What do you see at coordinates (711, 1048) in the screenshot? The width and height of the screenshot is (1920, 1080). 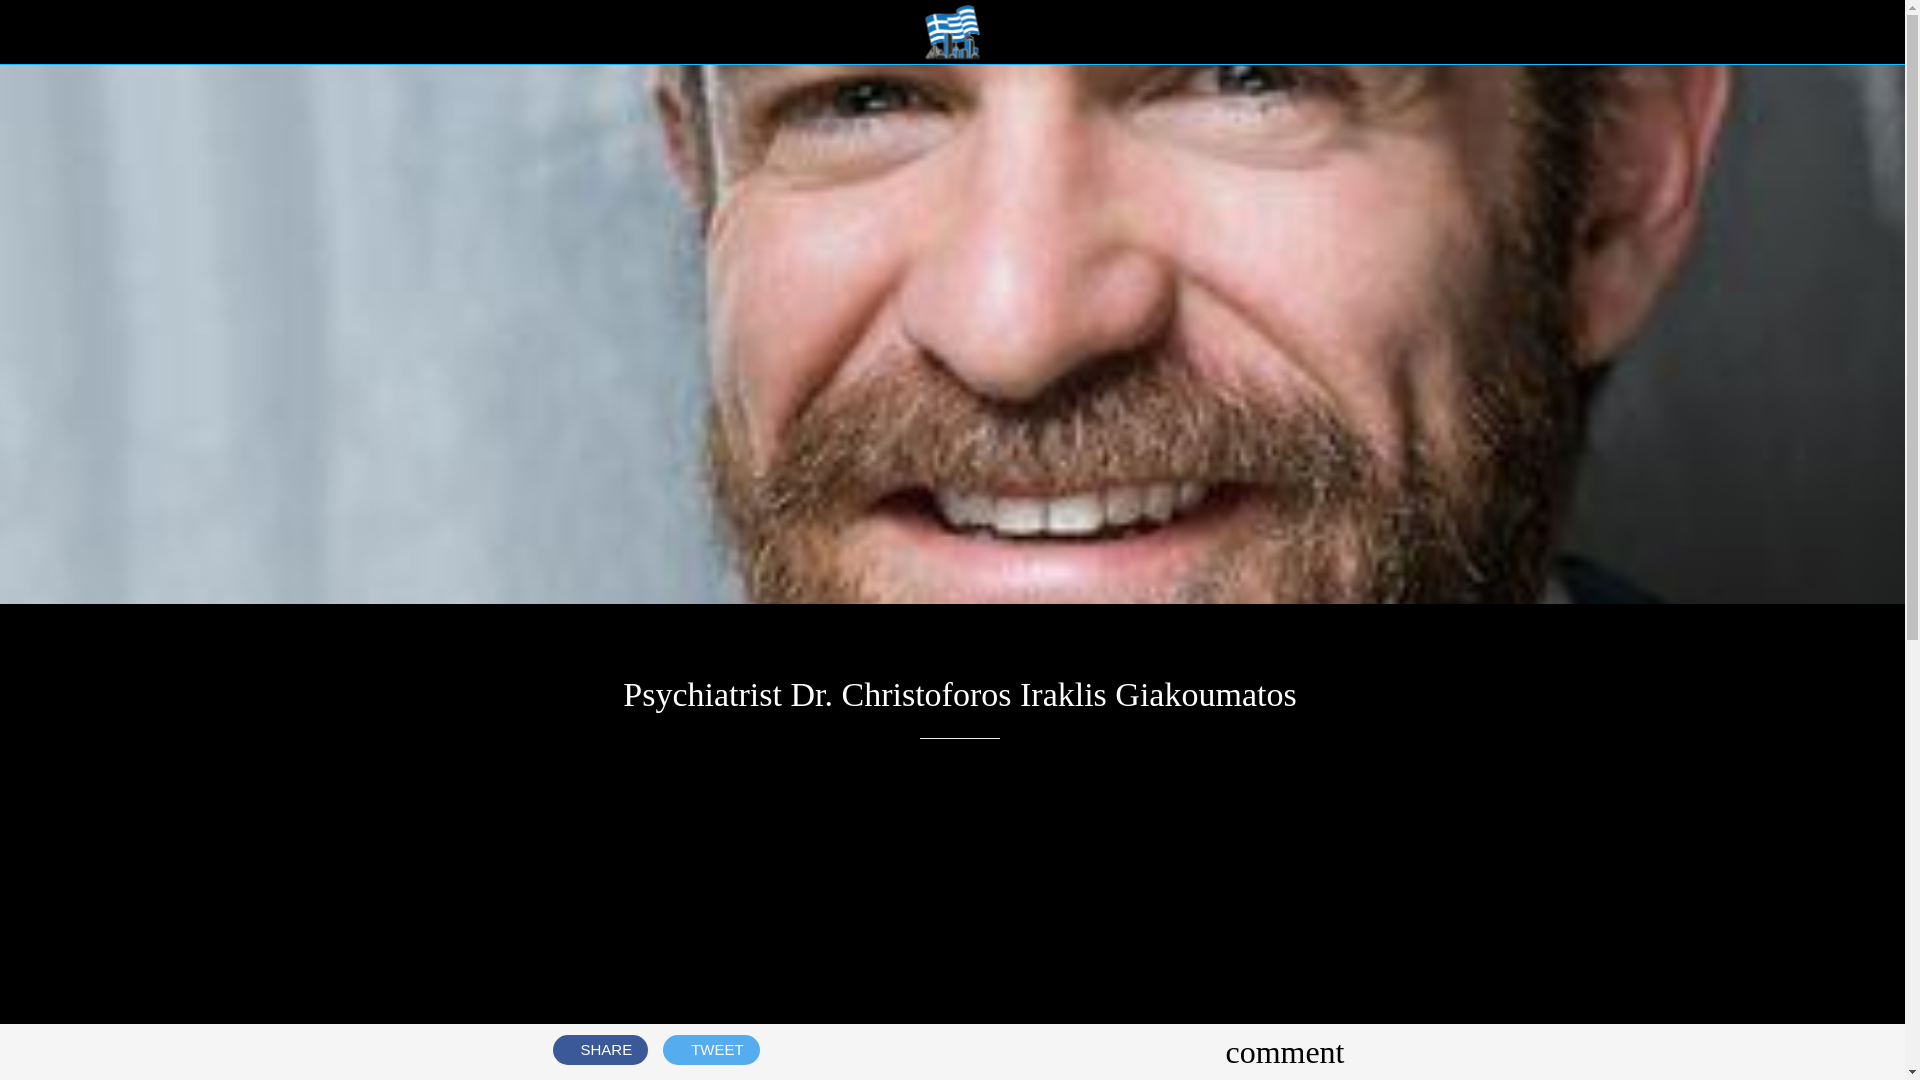 I see `TWEET` at bounding box center [711, 1048].